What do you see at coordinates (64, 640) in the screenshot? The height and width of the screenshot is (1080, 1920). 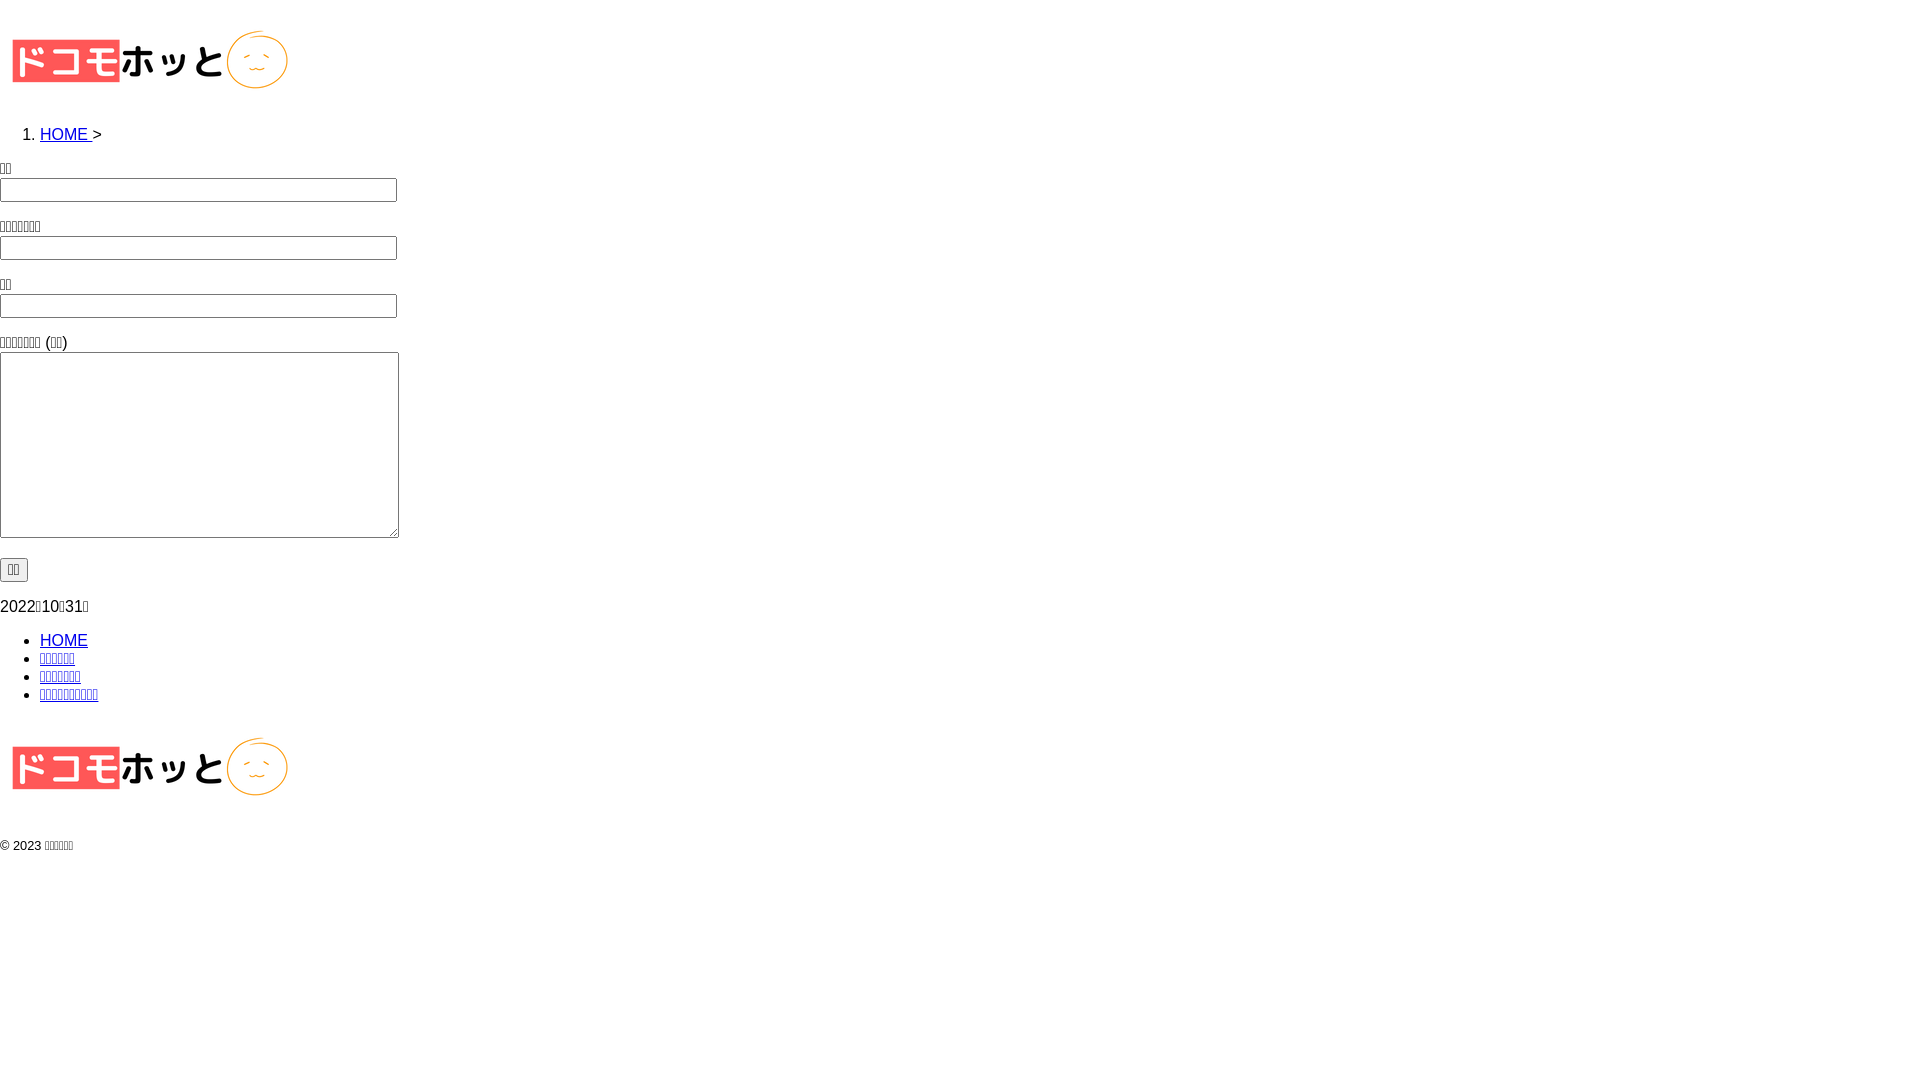 I see `HOME` at bounding box center [64, 640].